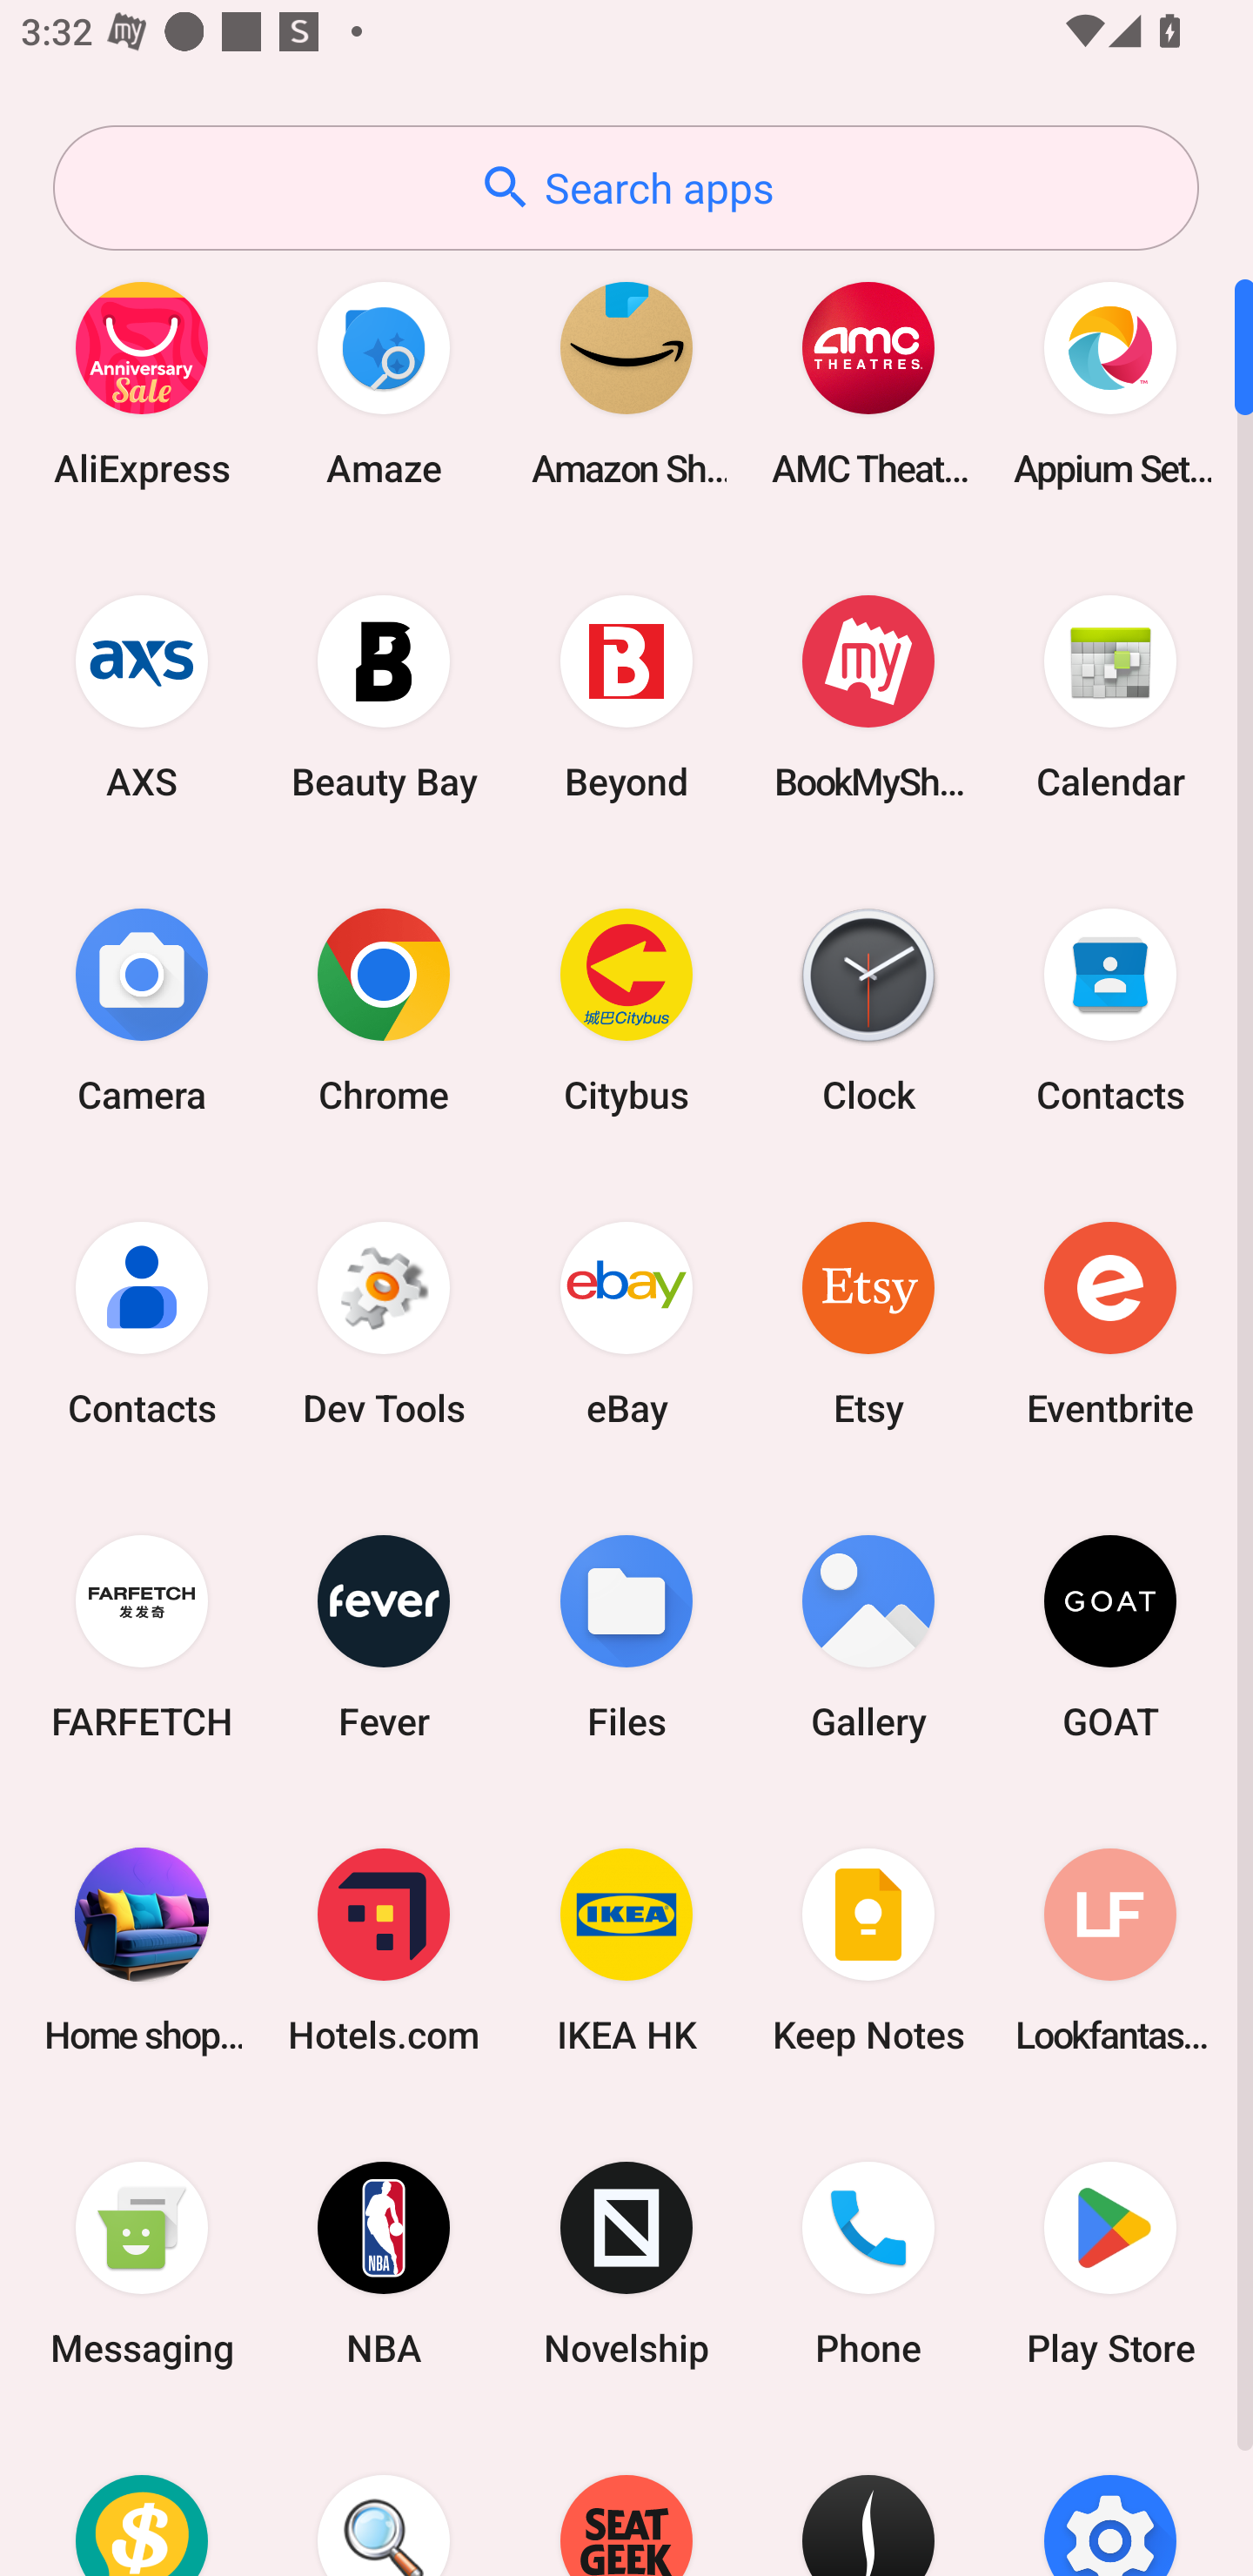 Image resolution: width=1253 pixels, height=2576 pixels. I want to click on Contacts, so click(142, 1323).